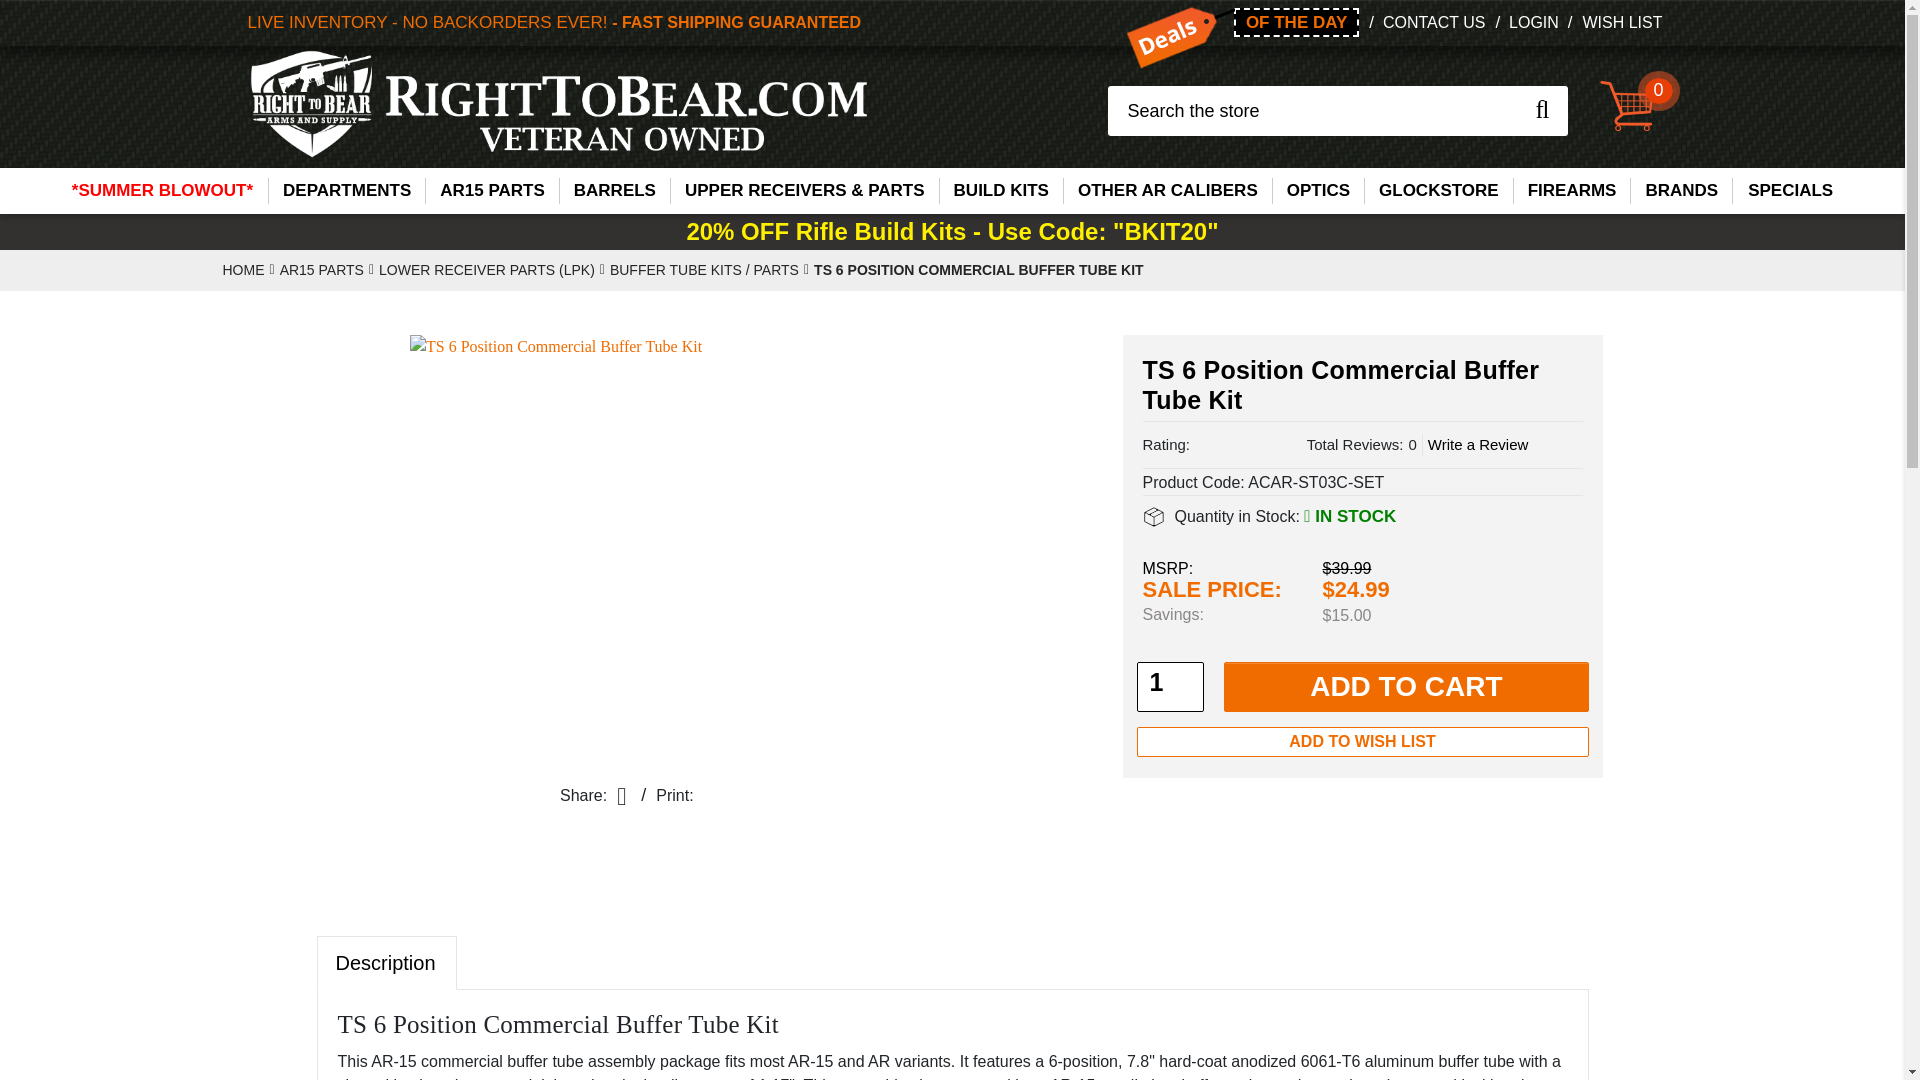  Describe the element at coordinates (1434, 22) in the screenshot. I see `CONTACT US` at that location.